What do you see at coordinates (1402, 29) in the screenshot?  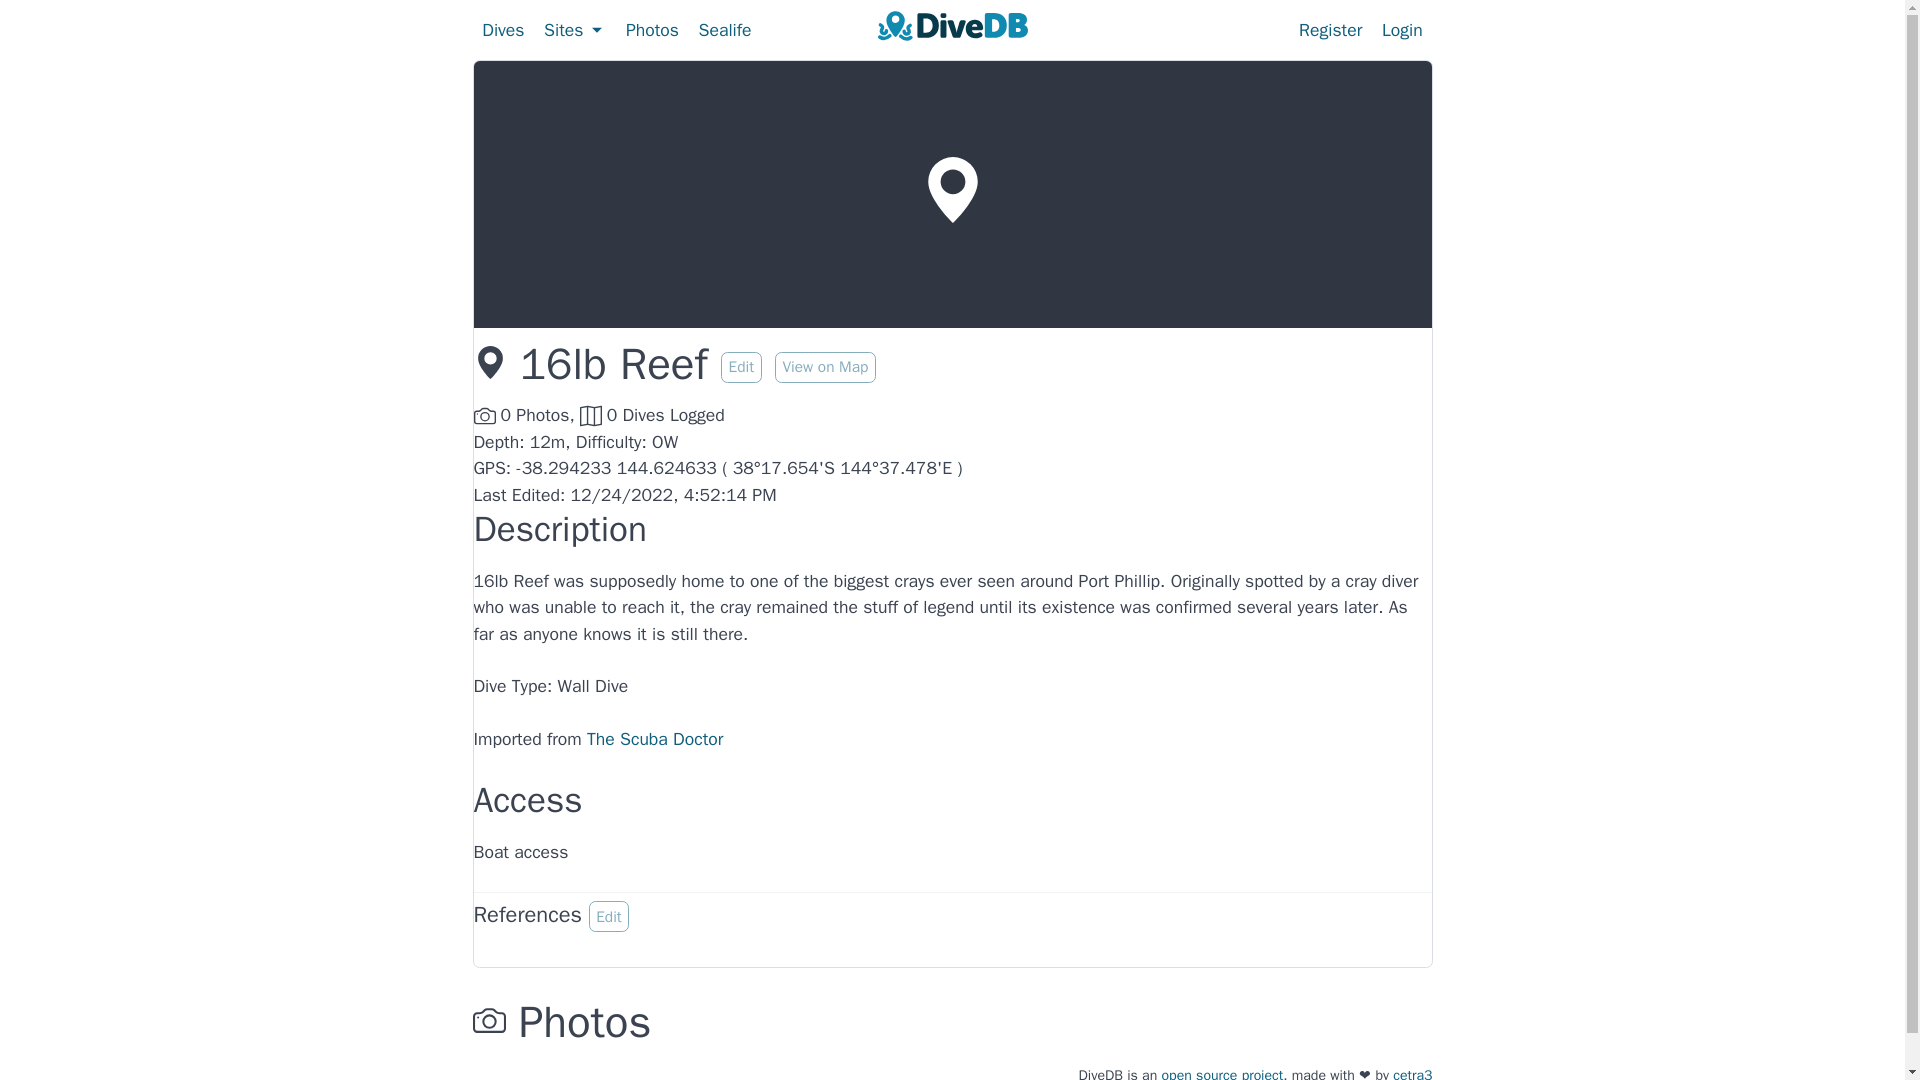 I see `Login` at bounding box center [1402, 29].